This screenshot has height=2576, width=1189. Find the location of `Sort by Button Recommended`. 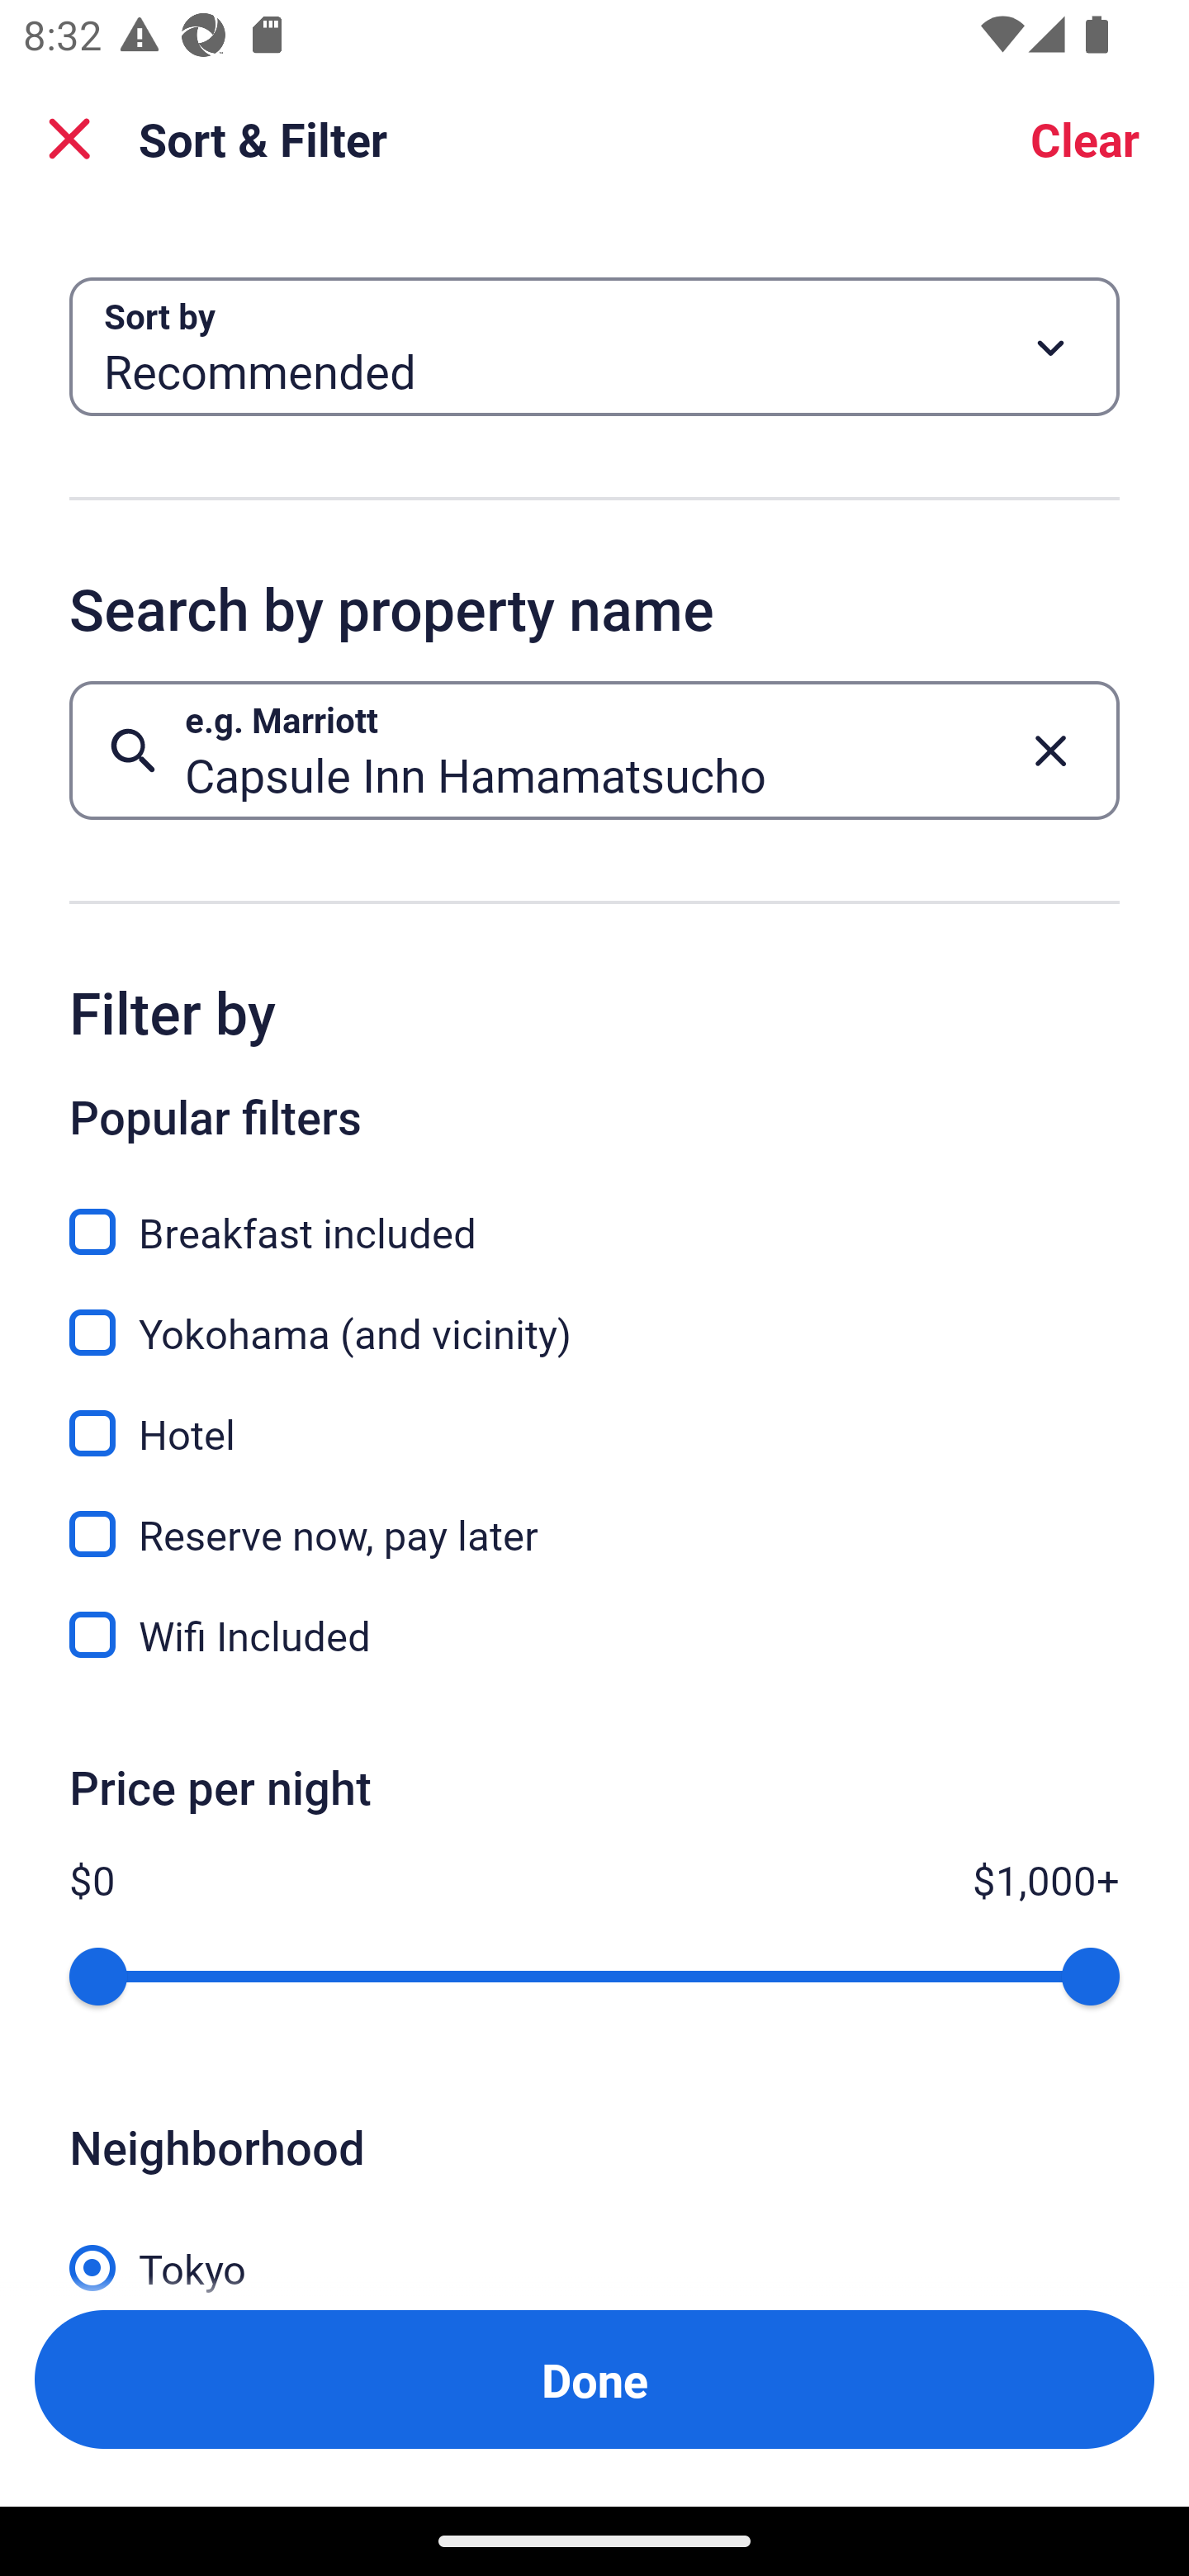

Sort by Button Recommended is located at coordinates (594, 347).